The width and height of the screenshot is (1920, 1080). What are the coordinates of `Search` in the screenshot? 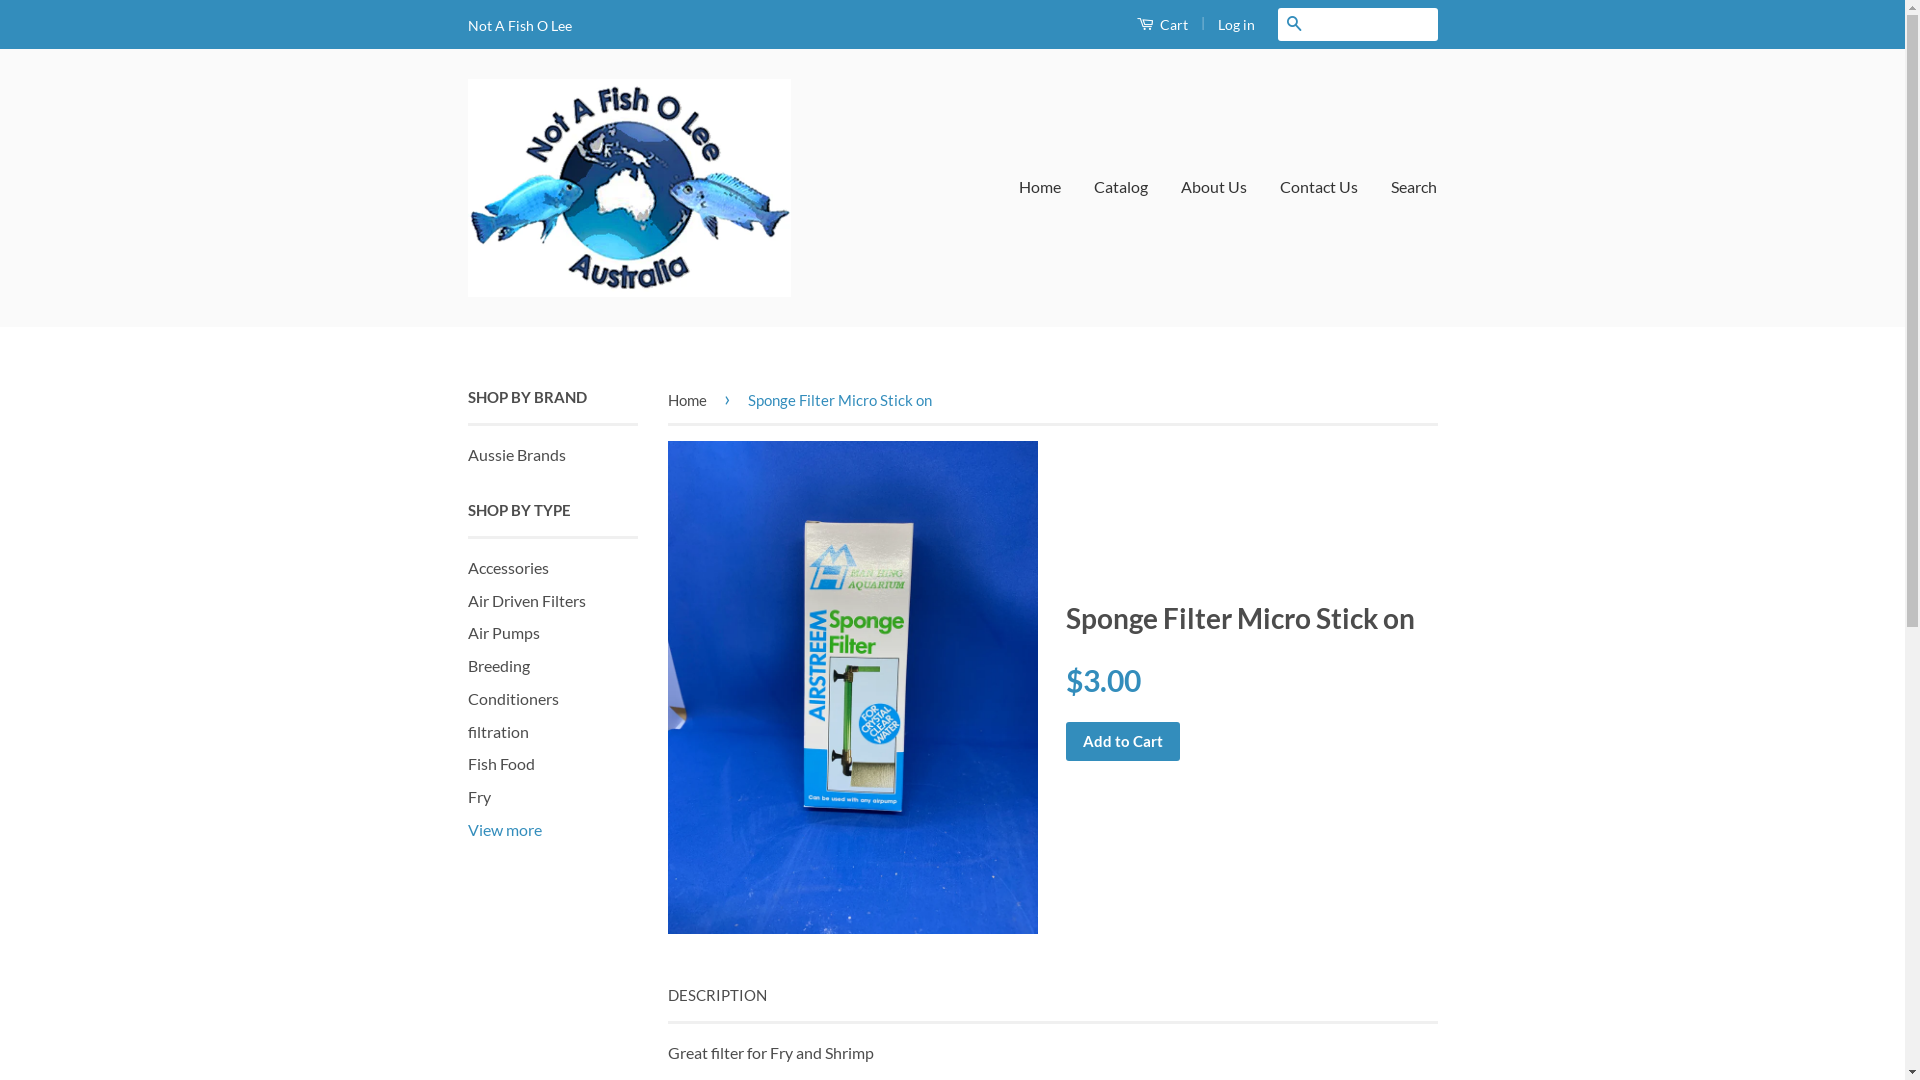 It's located at (1406, 188).